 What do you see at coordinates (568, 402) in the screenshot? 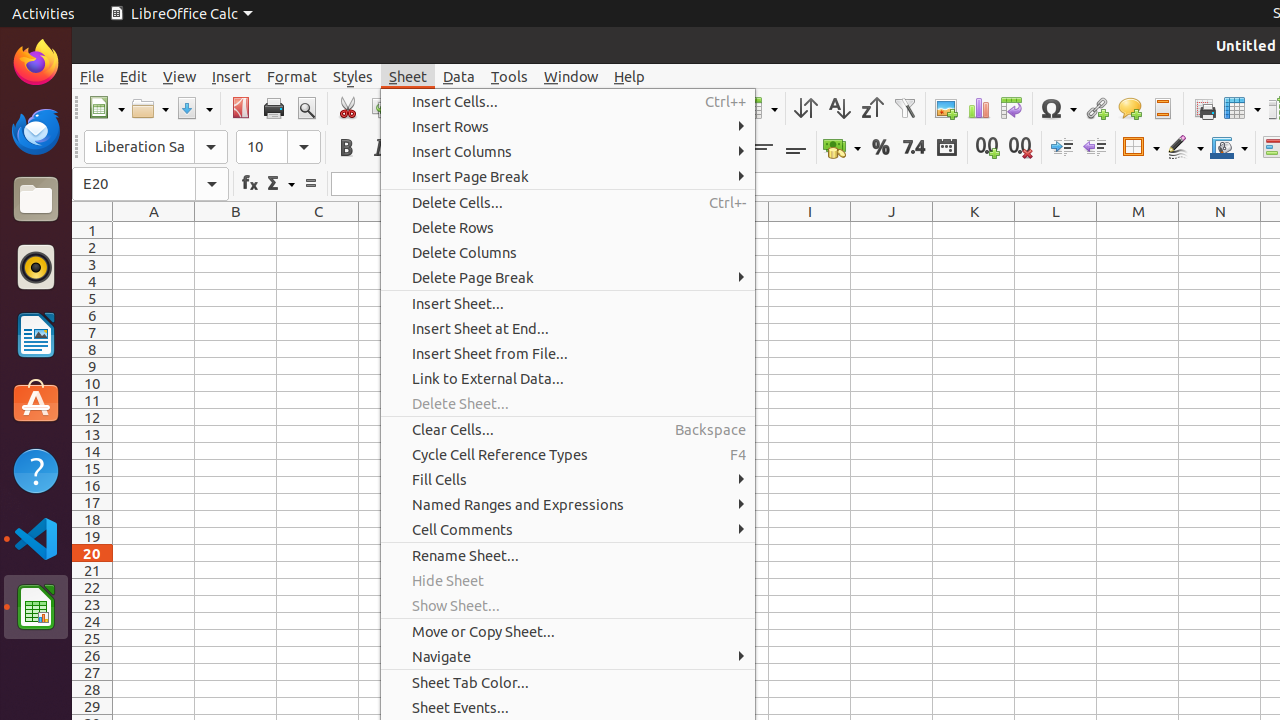
I see `Delete Sheet...` at bounding box center [568, 402].